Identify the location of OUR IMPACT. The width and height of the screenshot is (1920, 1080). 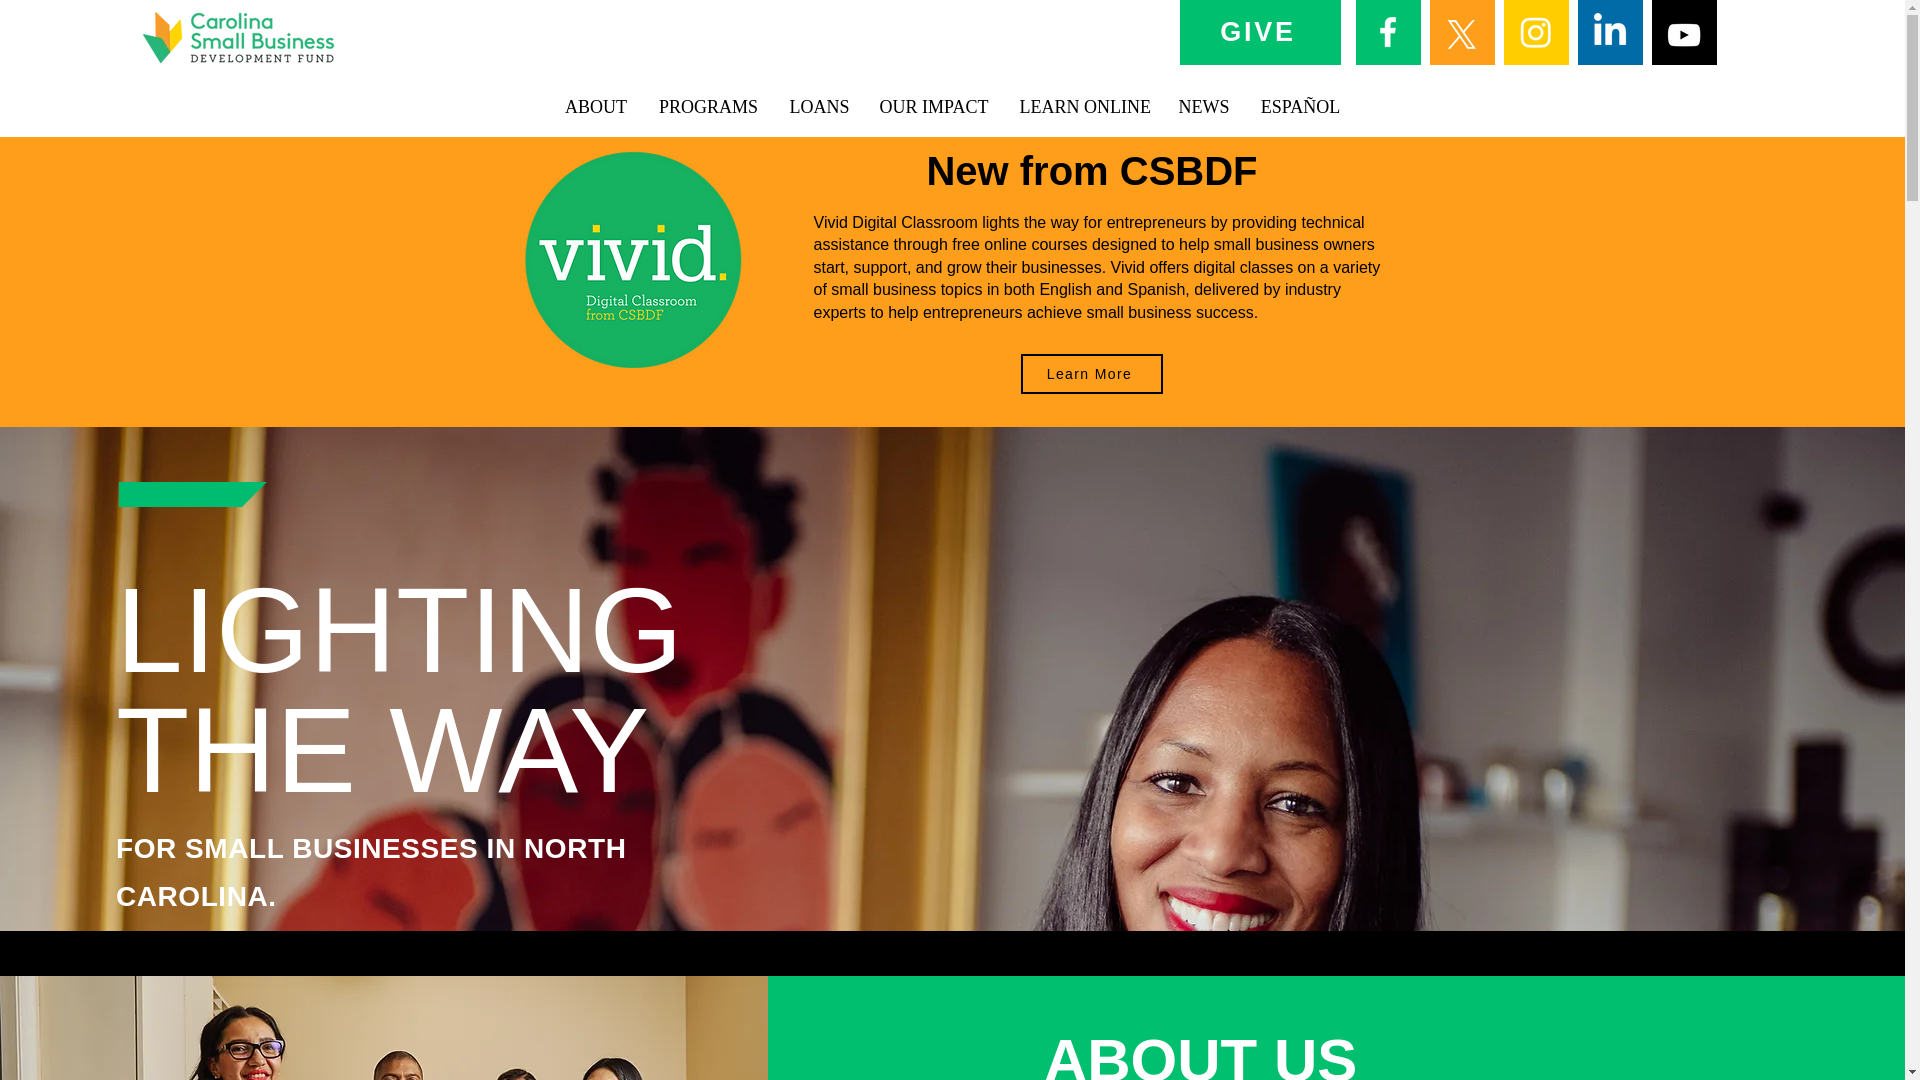
(934, 107).